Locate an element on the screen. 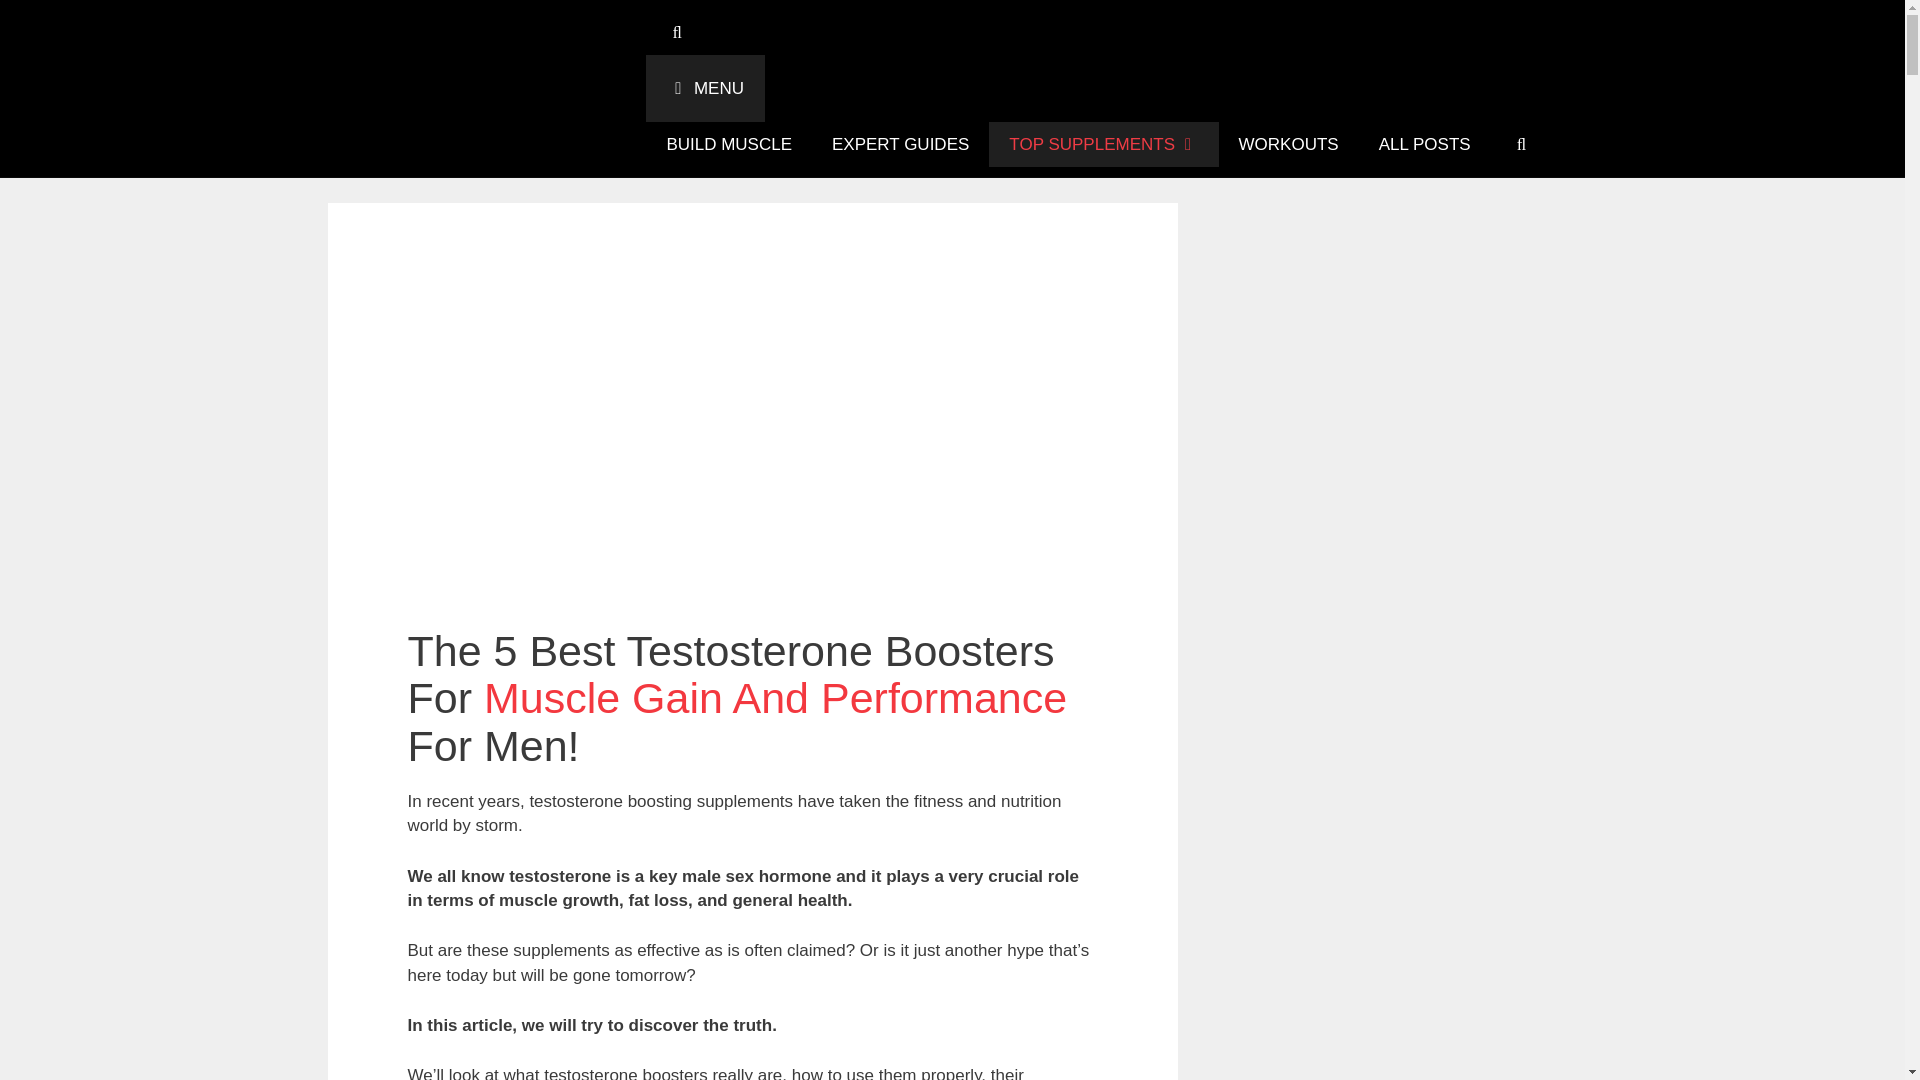  WORKOUTS is located at coordinates (1289, 144).